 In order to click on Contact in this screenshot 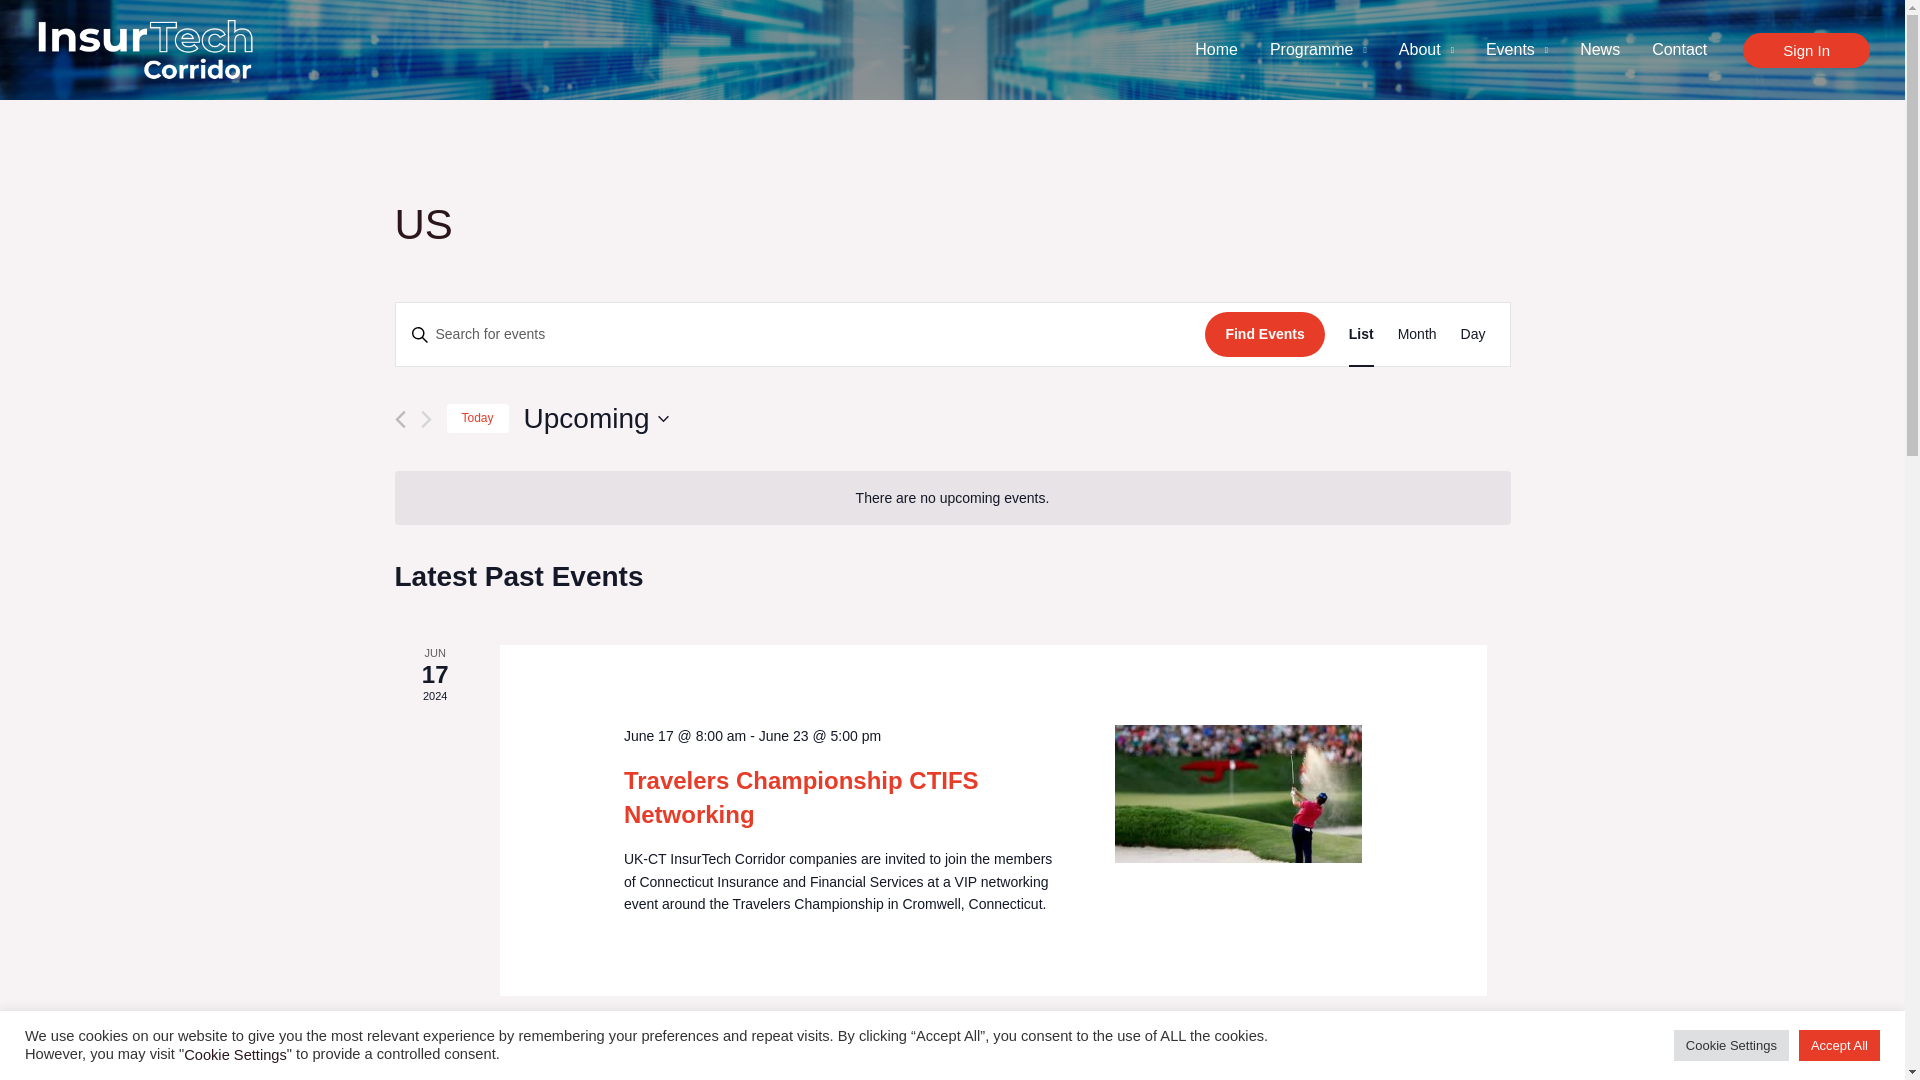, I will do `click(1678, 50)`.